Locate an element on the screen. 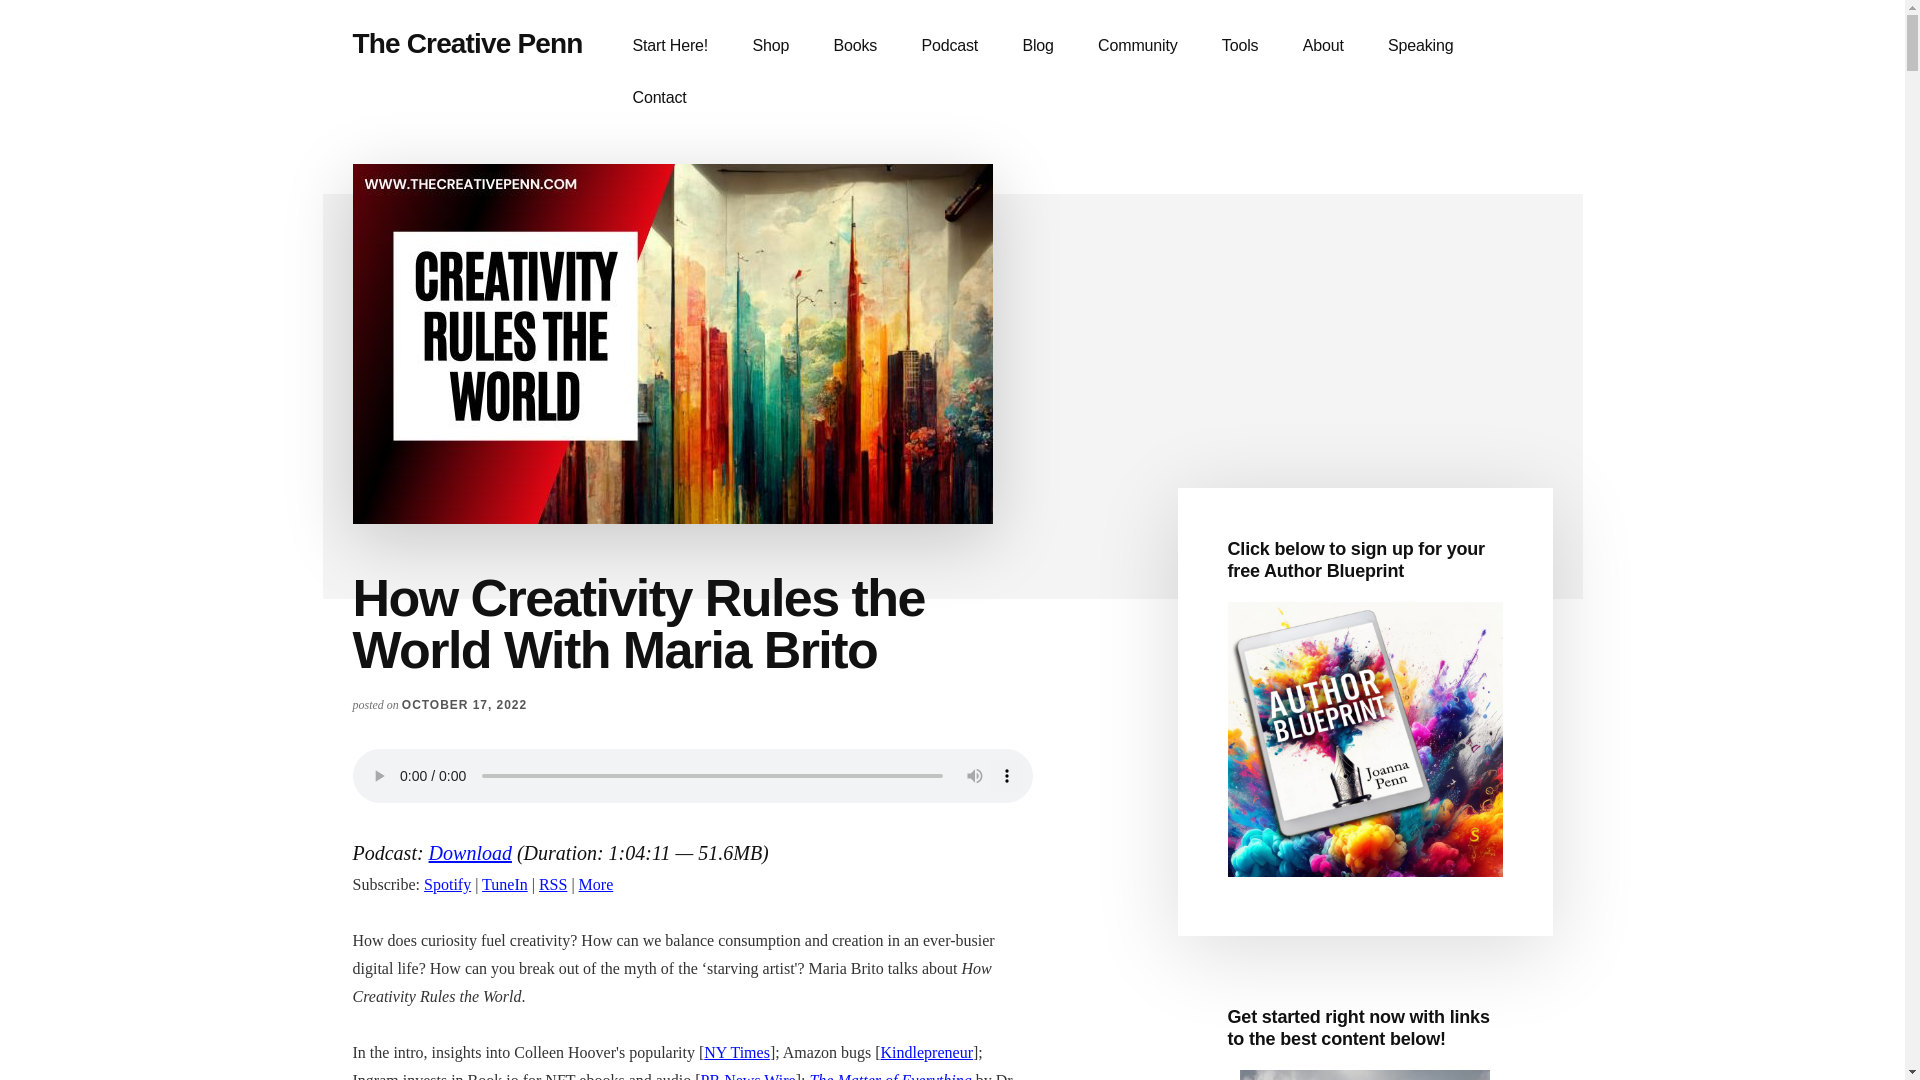 The width and height of the screenshot is (1920, 1080). Community is located at coordinates (1136, 46).